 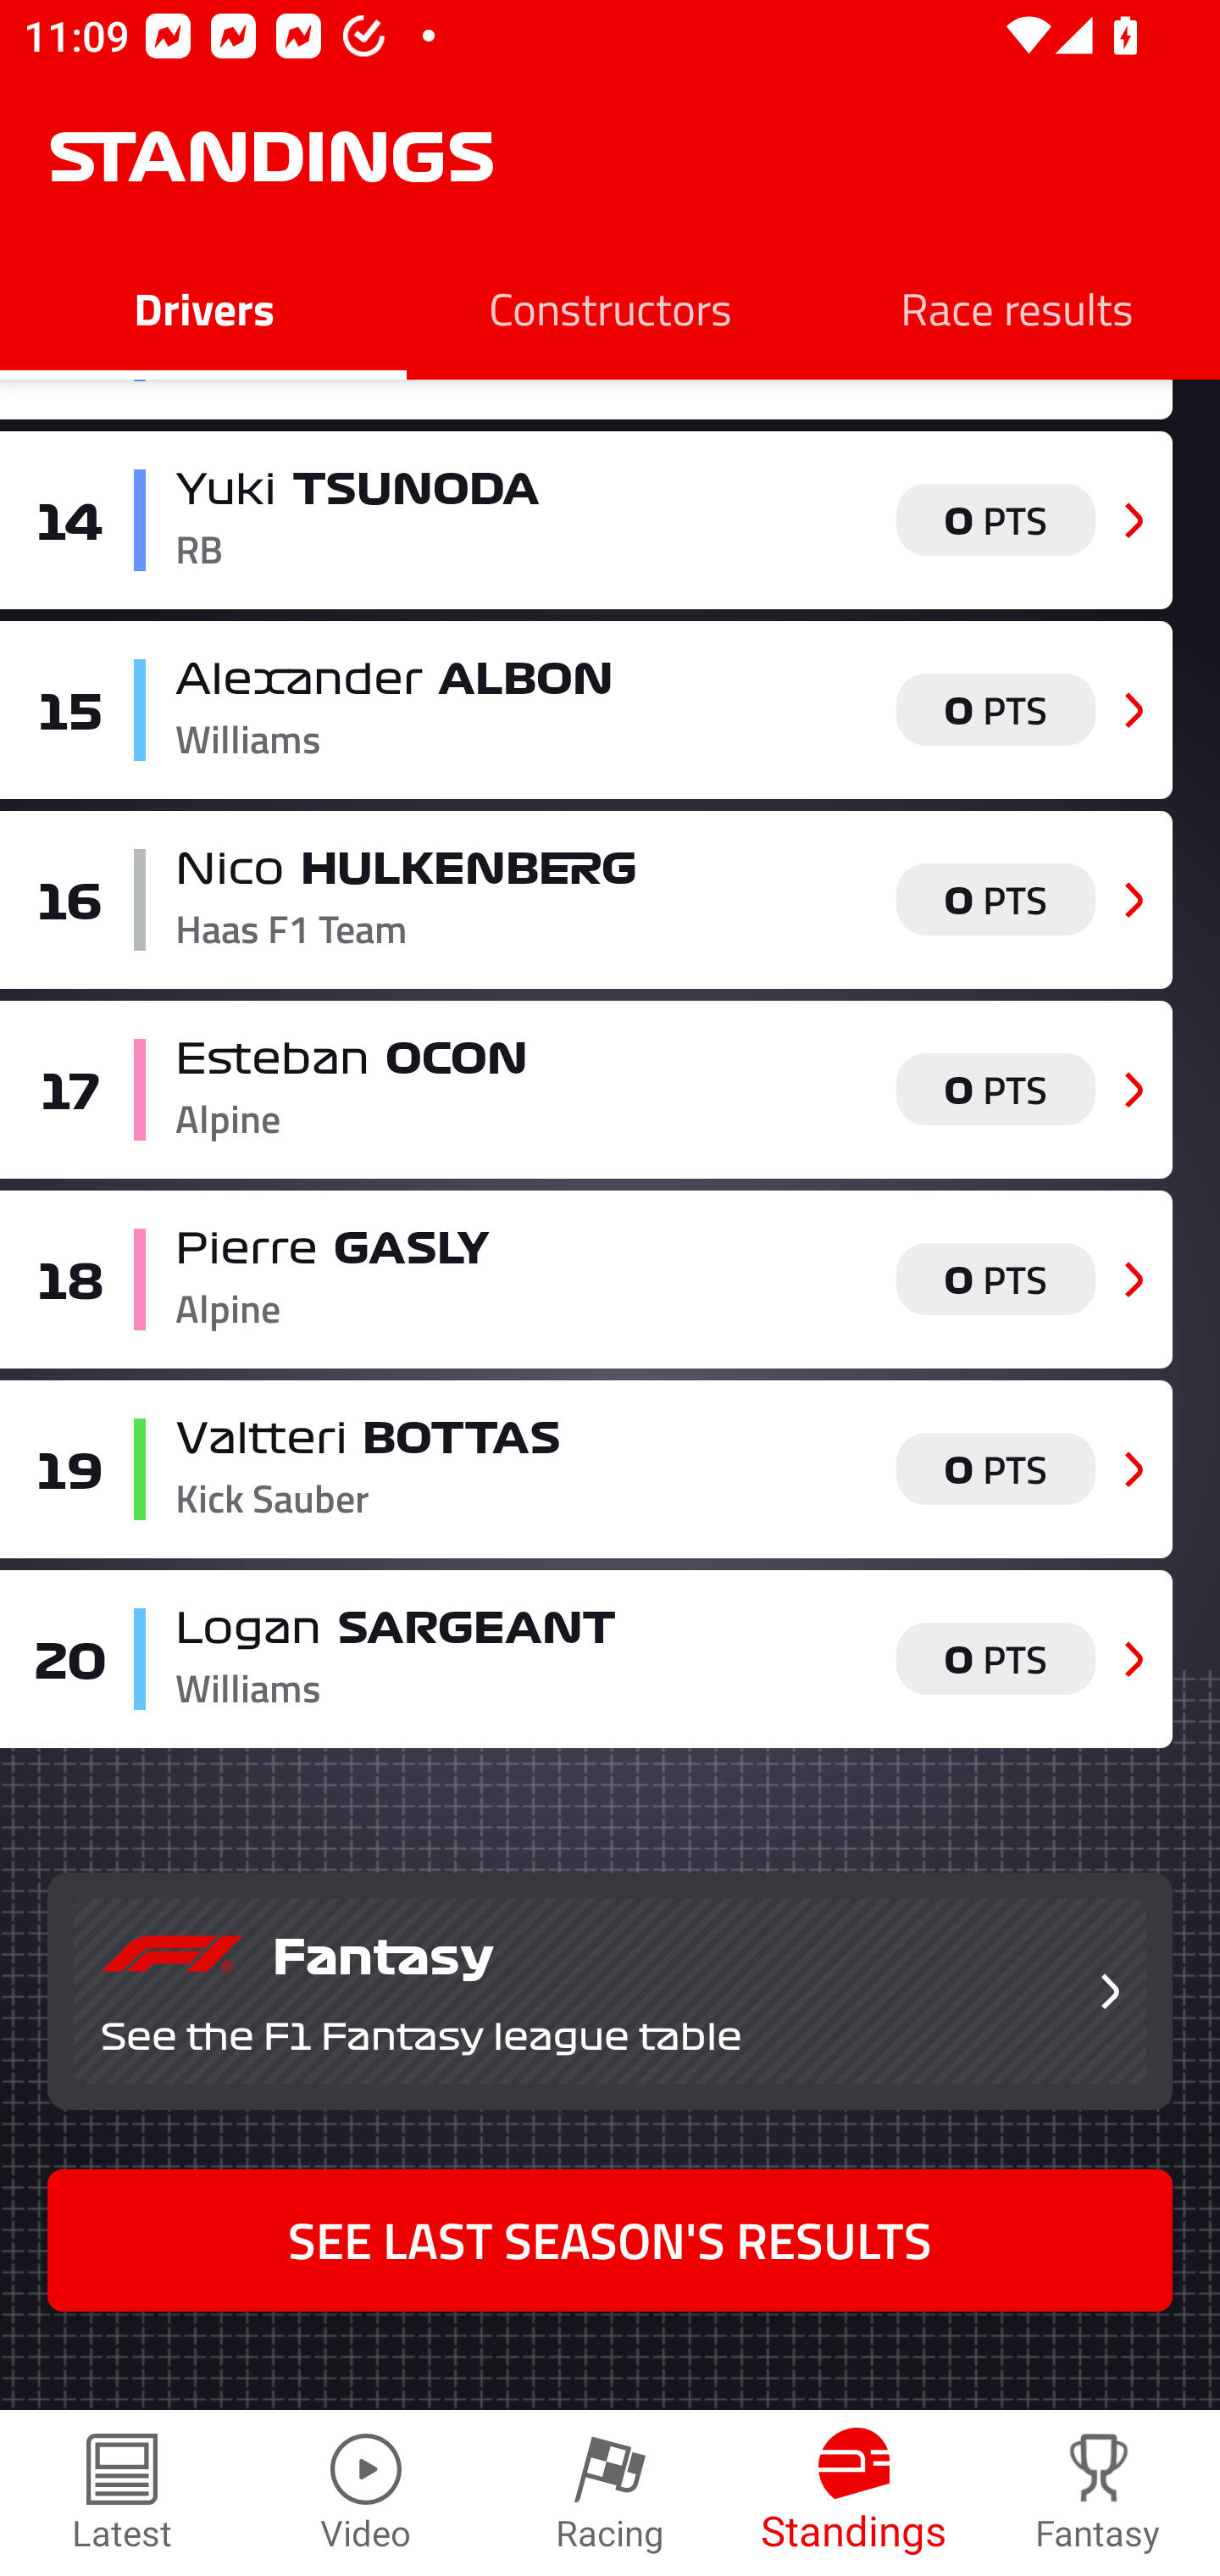 I want to click on 18 Pierre GASLY Alpine 0 PTS, so click(x=586, y=1279).